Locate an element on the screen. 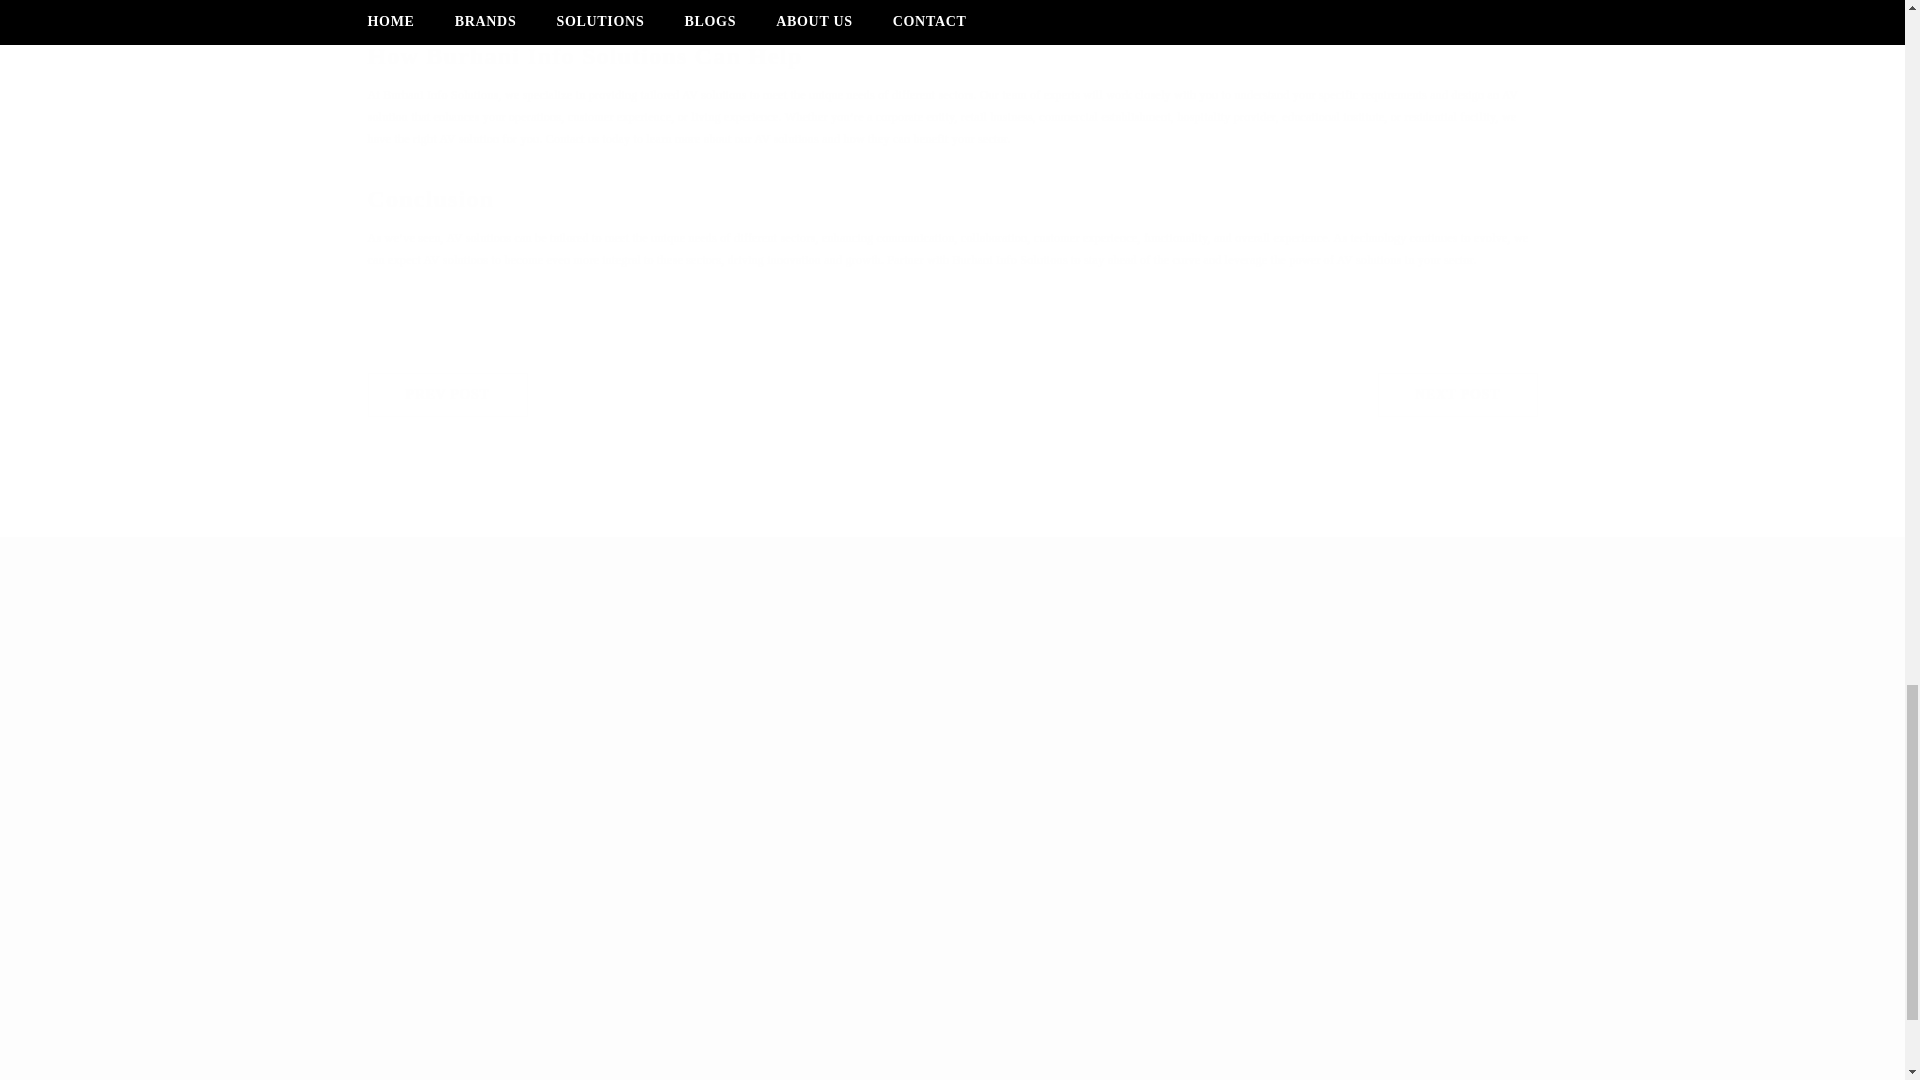 This screenshot has height=1080, width=1920. NEXT POST is located at coordinates (493, 782).